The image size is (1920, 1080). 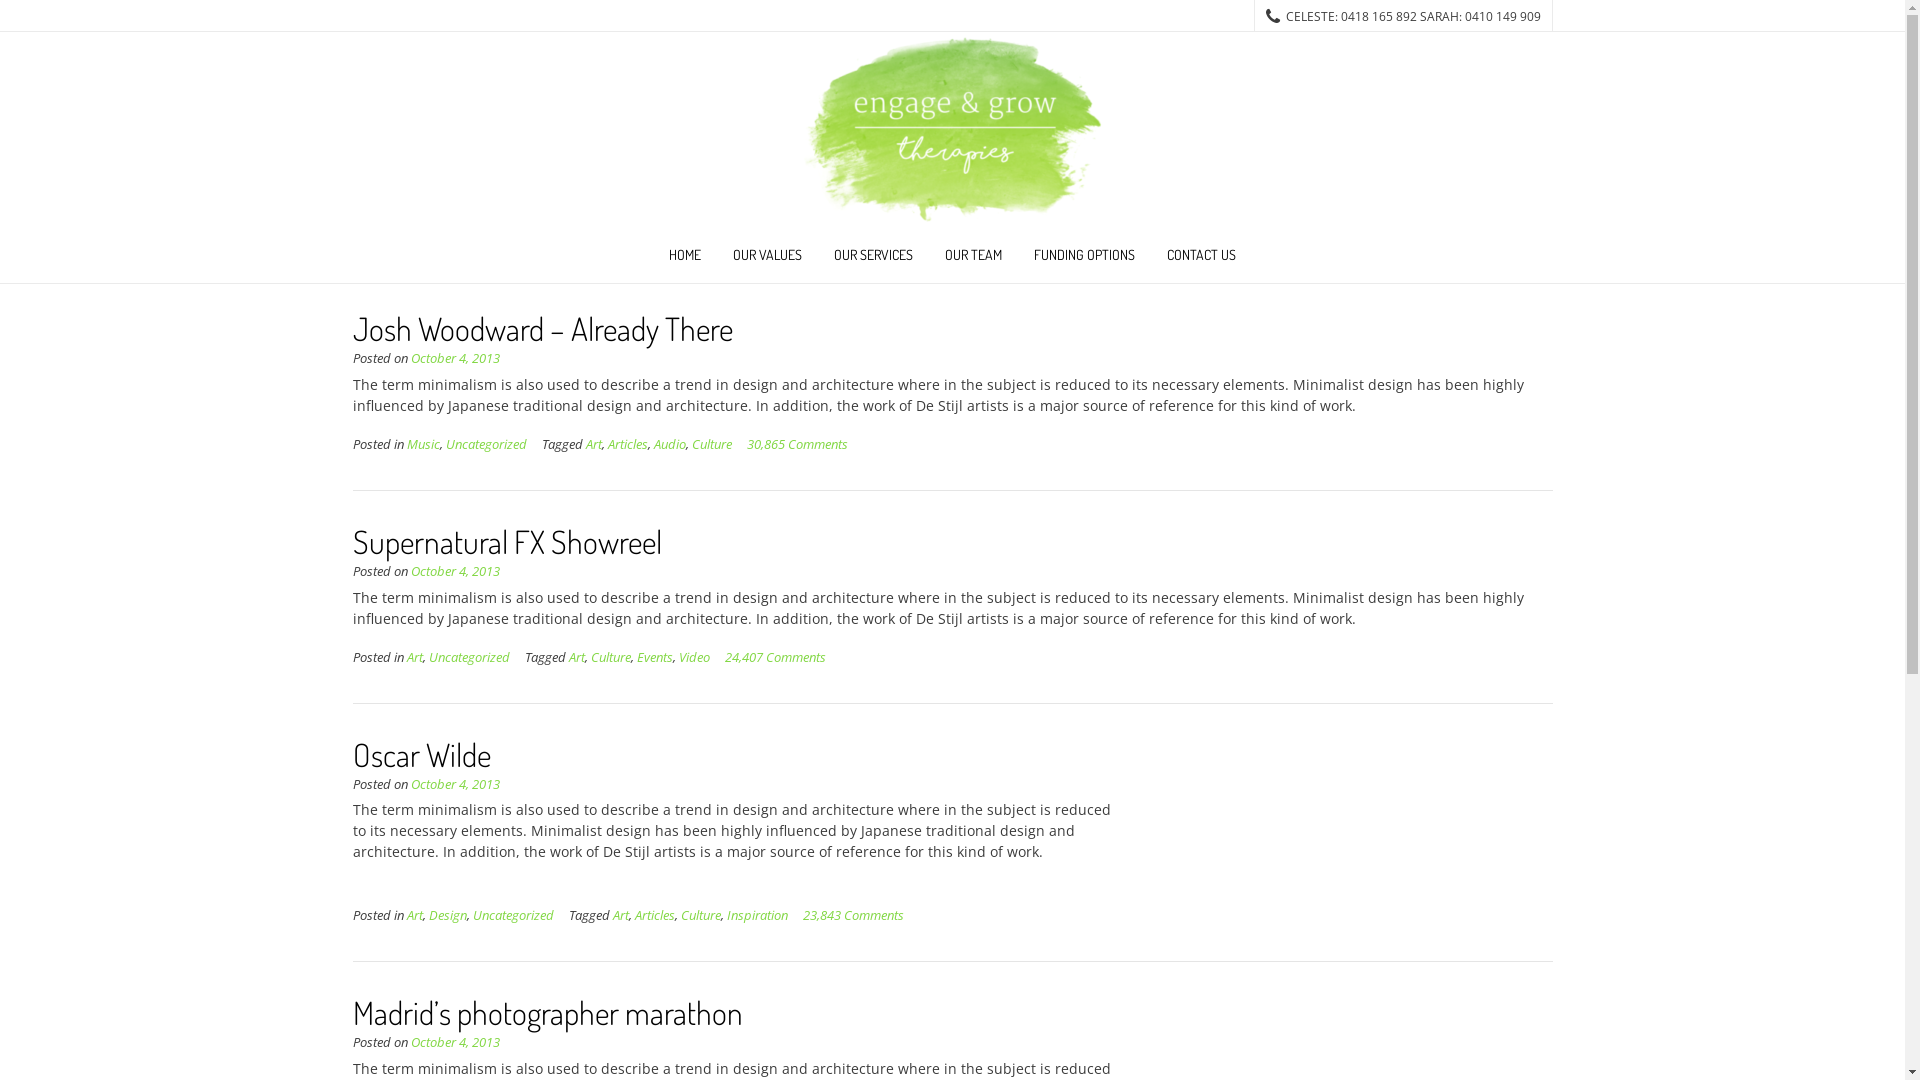 What do you see at coordinates (654, 658) in the screenshot?
I see `Events` at bounding box center [654, 658].